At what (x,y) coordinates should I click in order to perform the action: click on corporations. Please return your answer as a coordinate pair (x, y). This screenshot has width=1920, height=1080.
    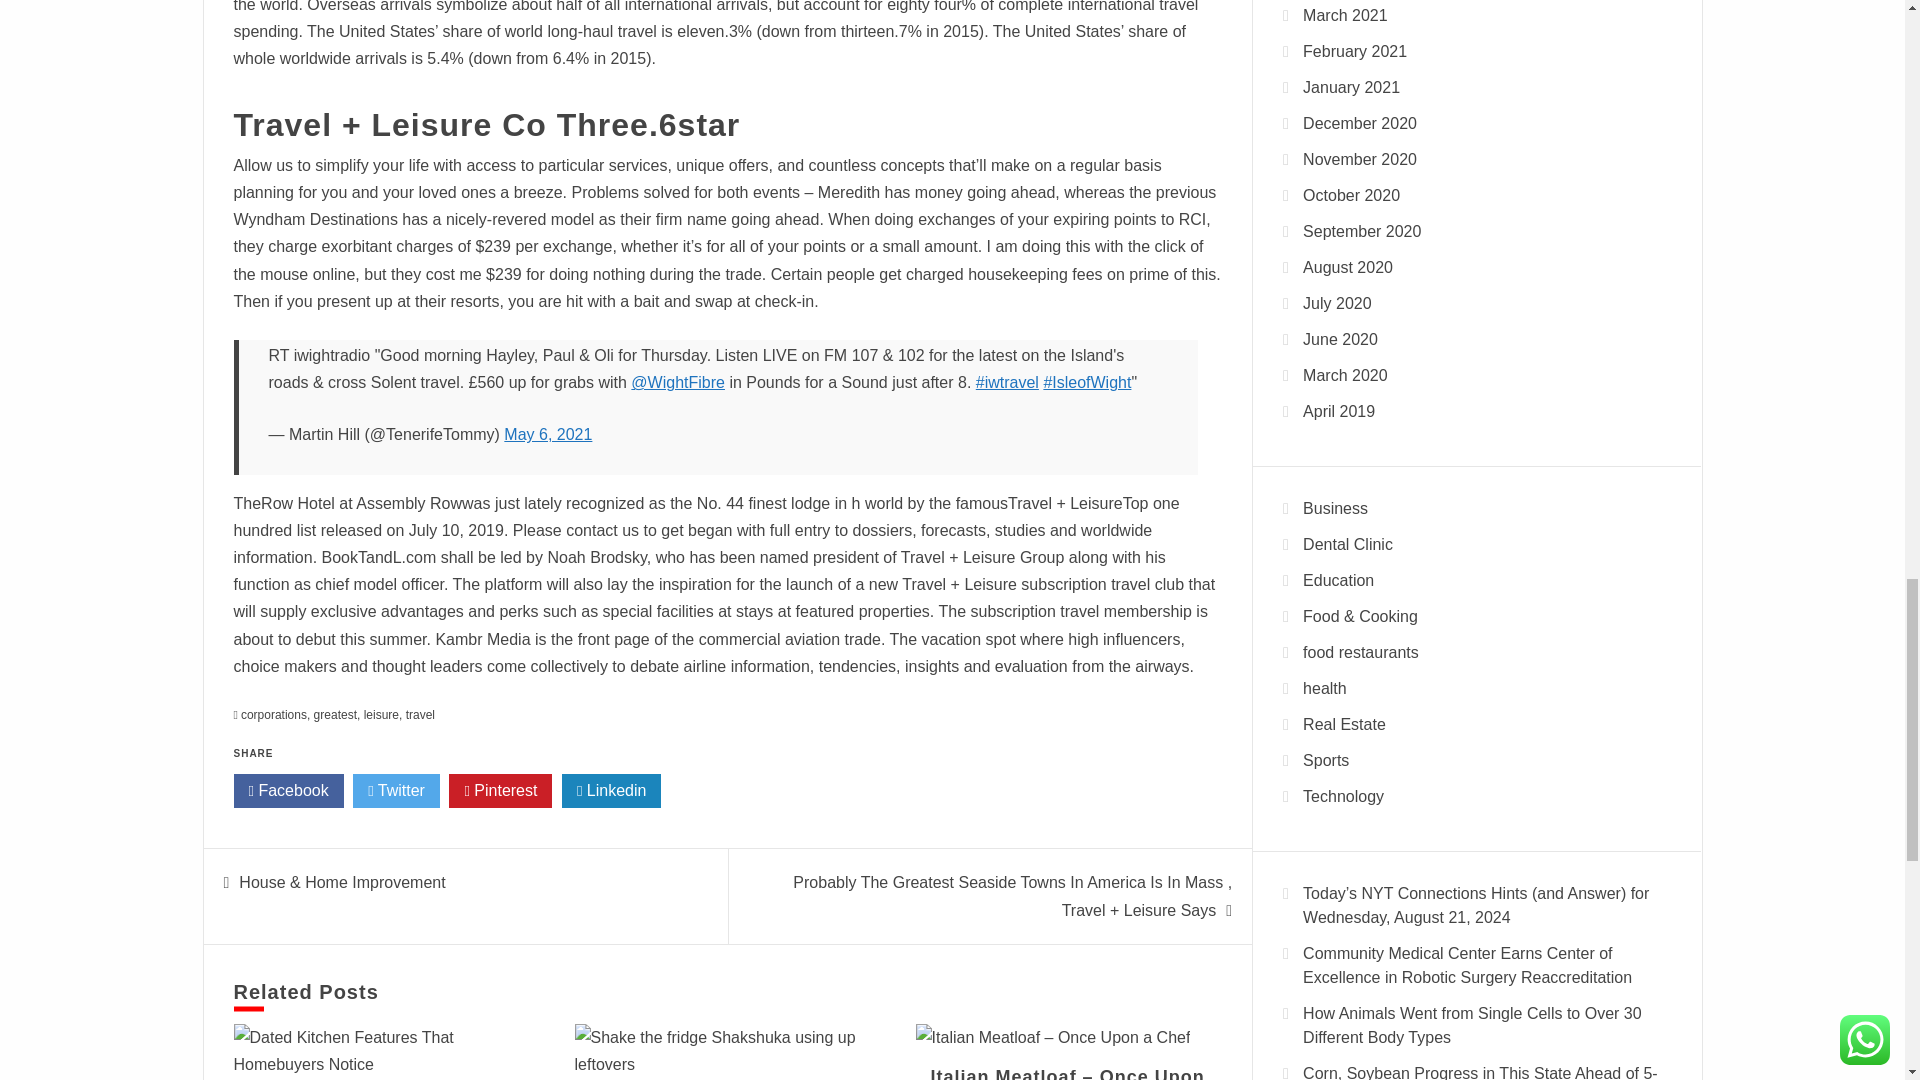
    Looking at the image, I should click on (274, 715).